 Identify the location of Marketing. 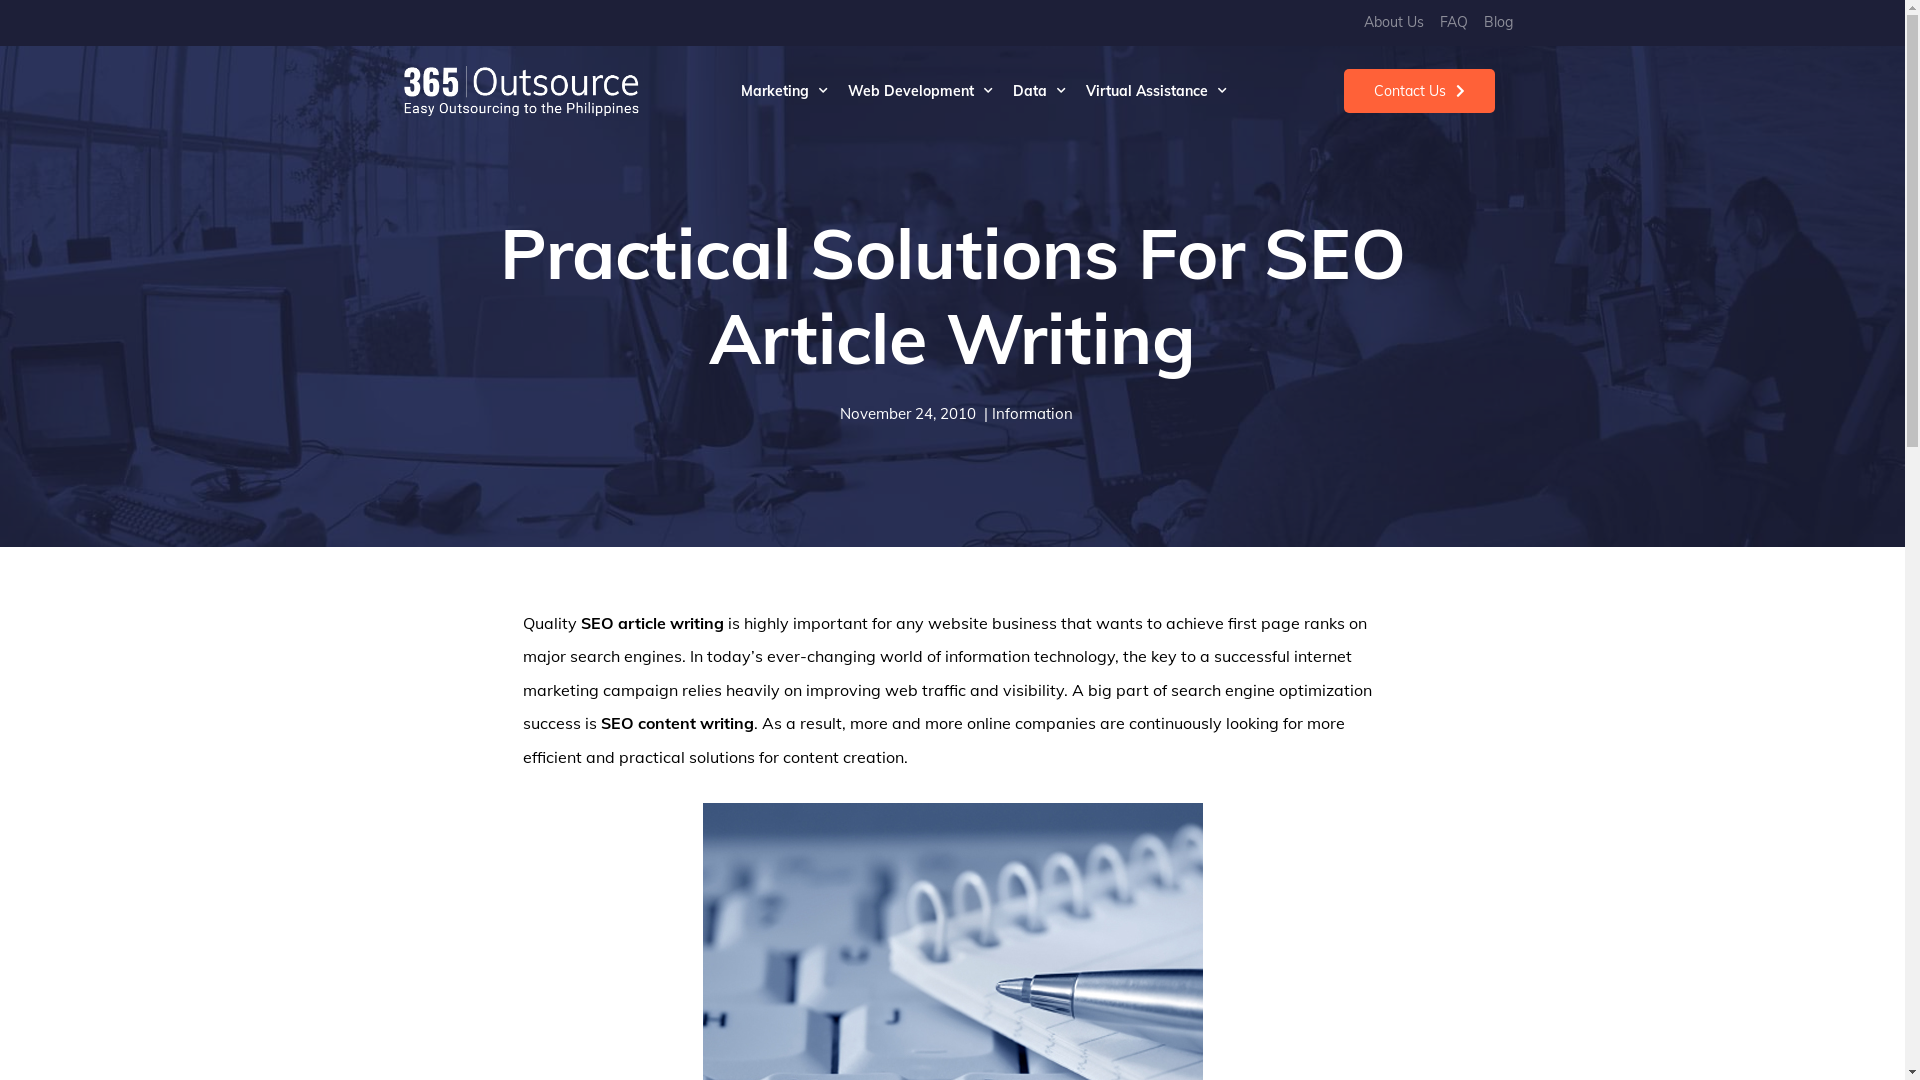
(784, 91).